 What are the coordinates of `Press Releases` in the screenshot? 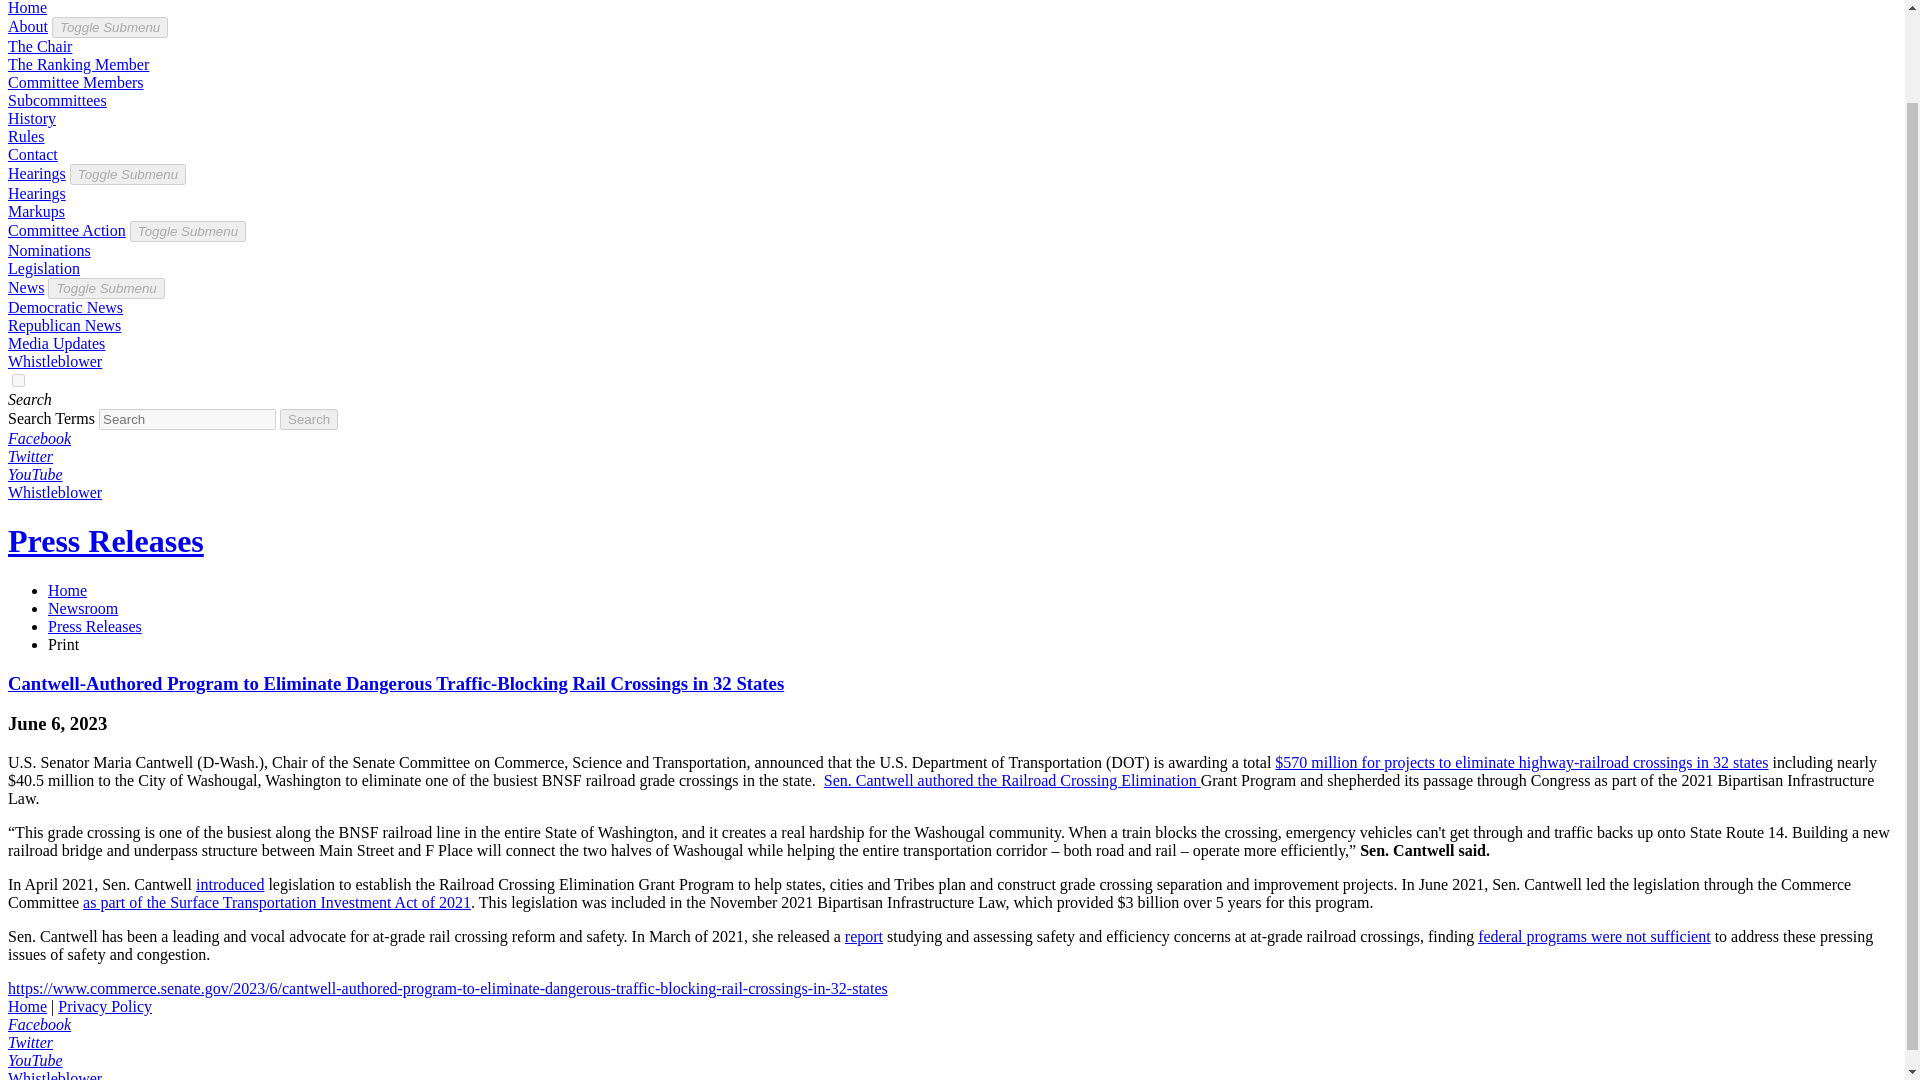 It's located at (105, 540).